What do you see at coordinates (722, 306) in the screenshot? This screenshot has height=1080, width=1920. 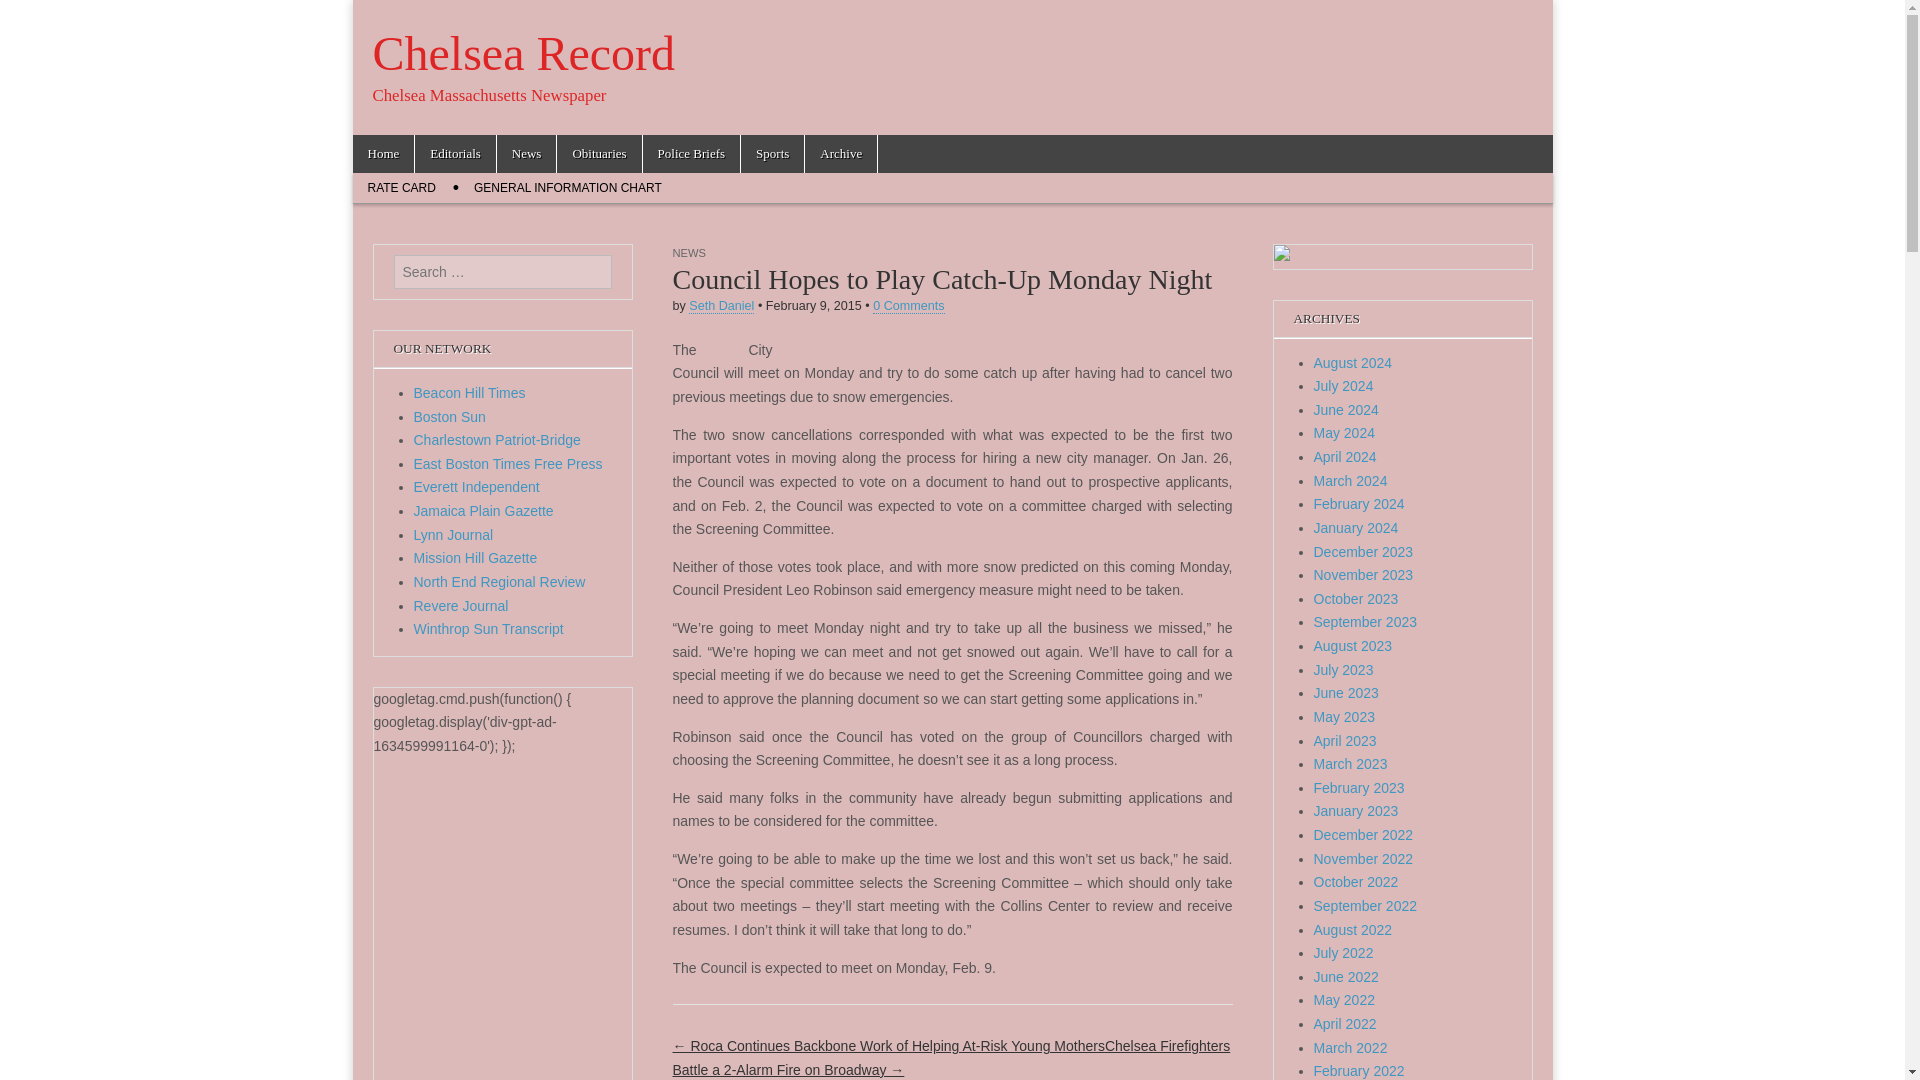 I see `Seth Daniel` at bounding box center [722, 306].